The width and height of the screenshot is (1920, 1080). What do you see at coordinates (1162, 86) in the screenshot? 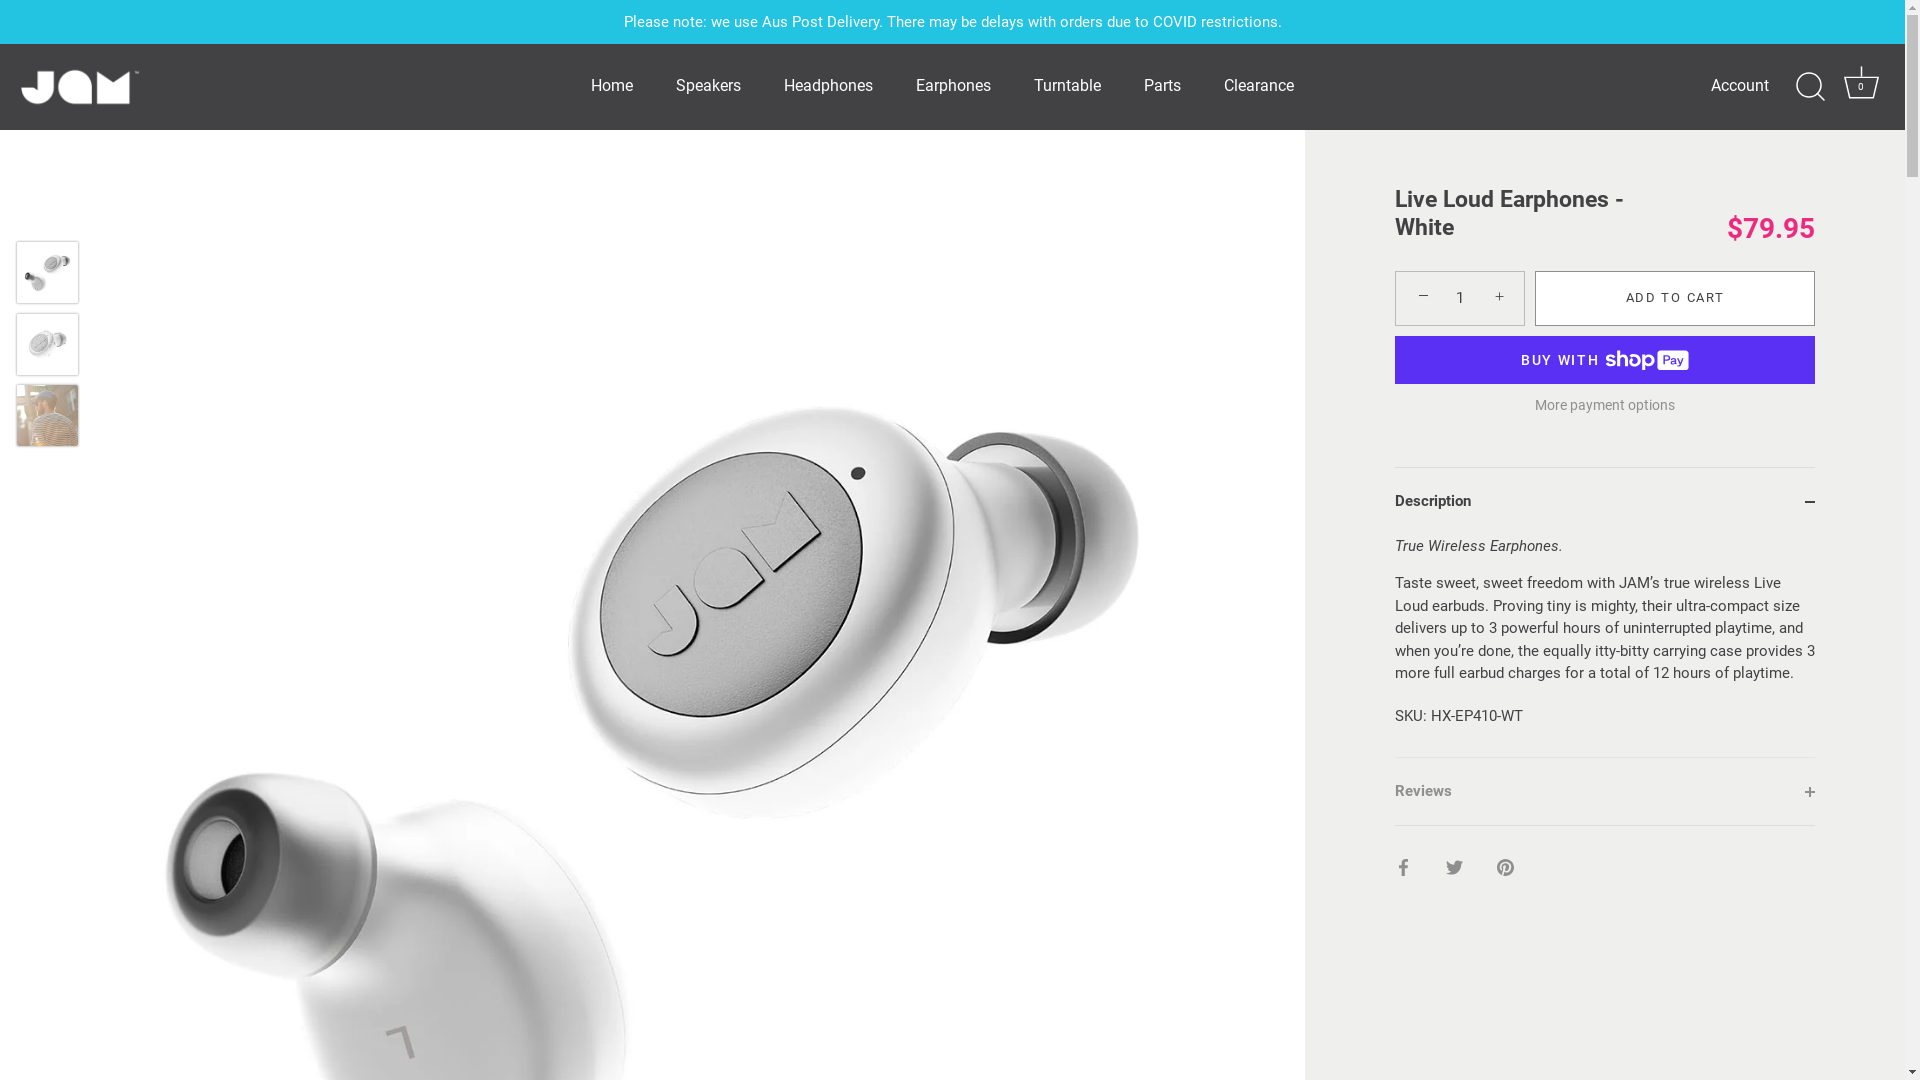
I see `Parts` at bounding box center [1162, 86].